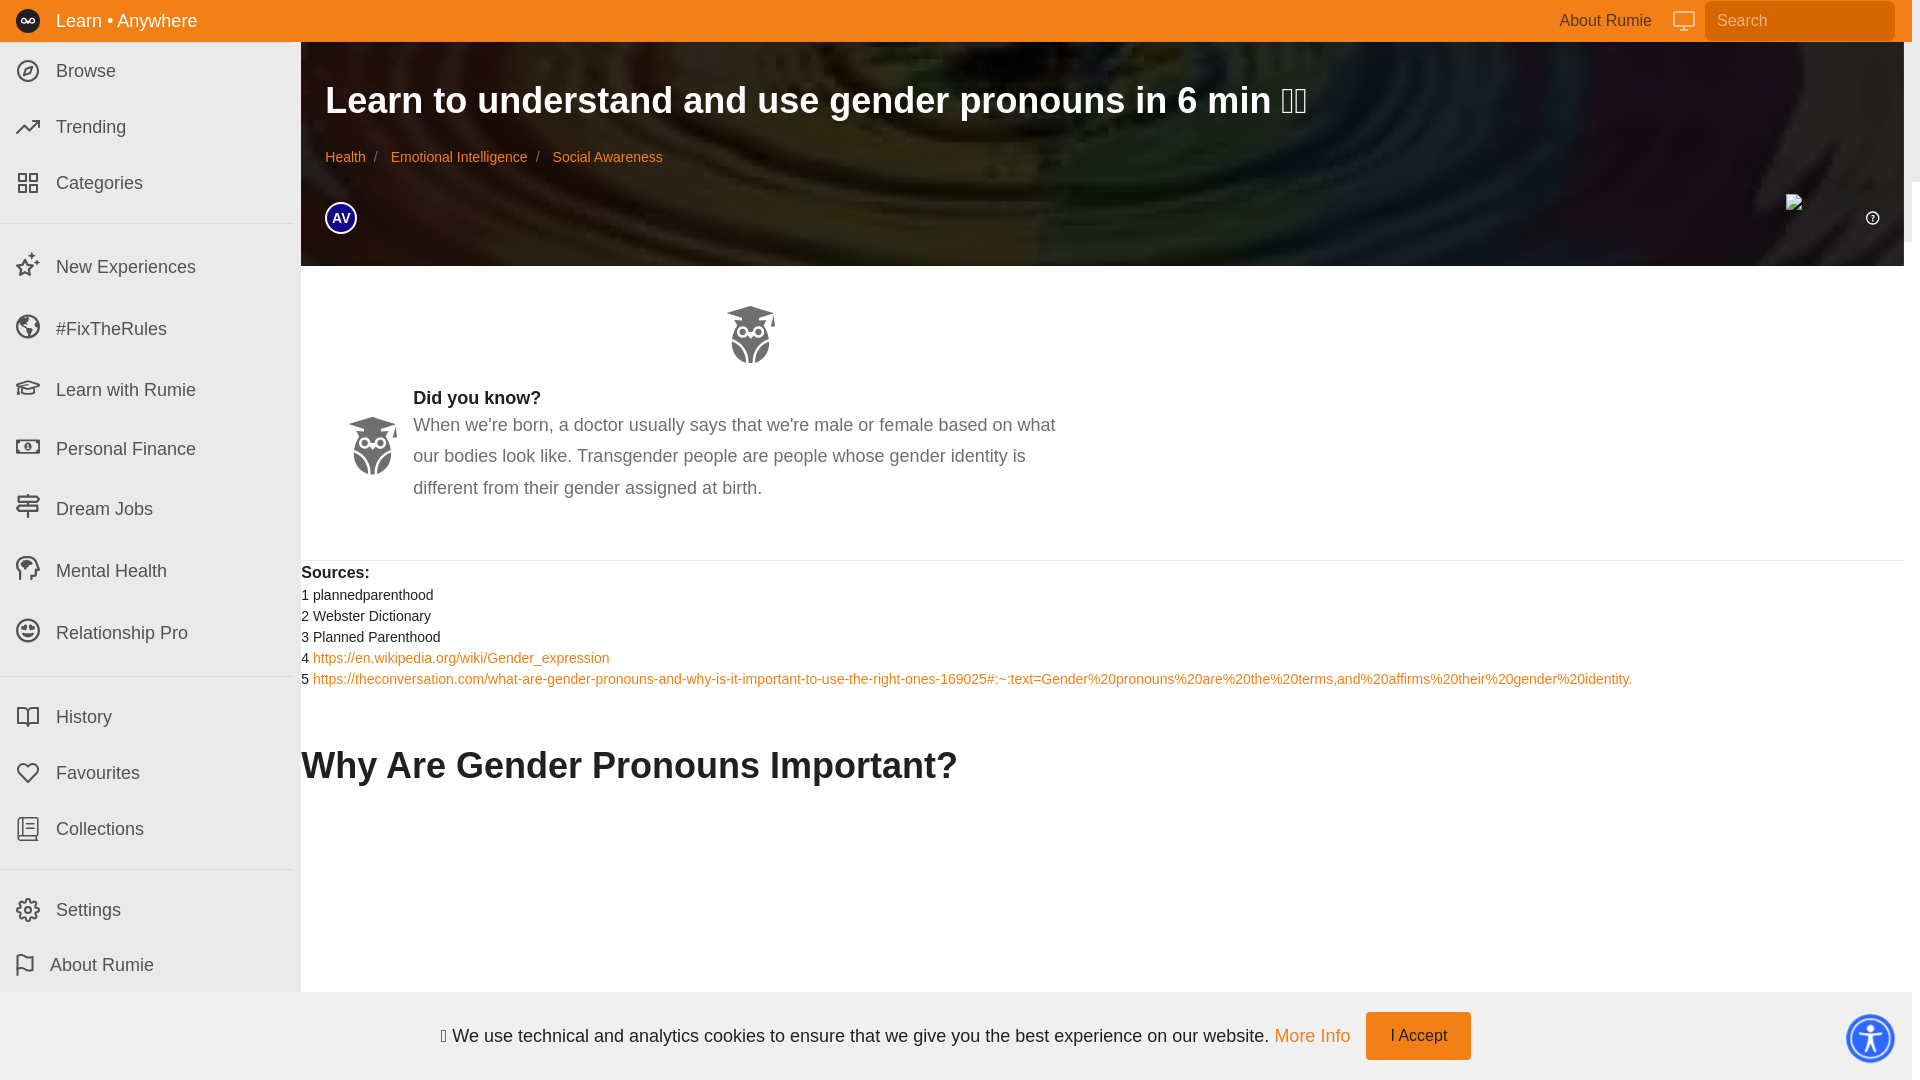  What do you see at coordinates (230, 1029) in the screenshot?
I see `Editorial Policy` at bounding box center [230, 1029].